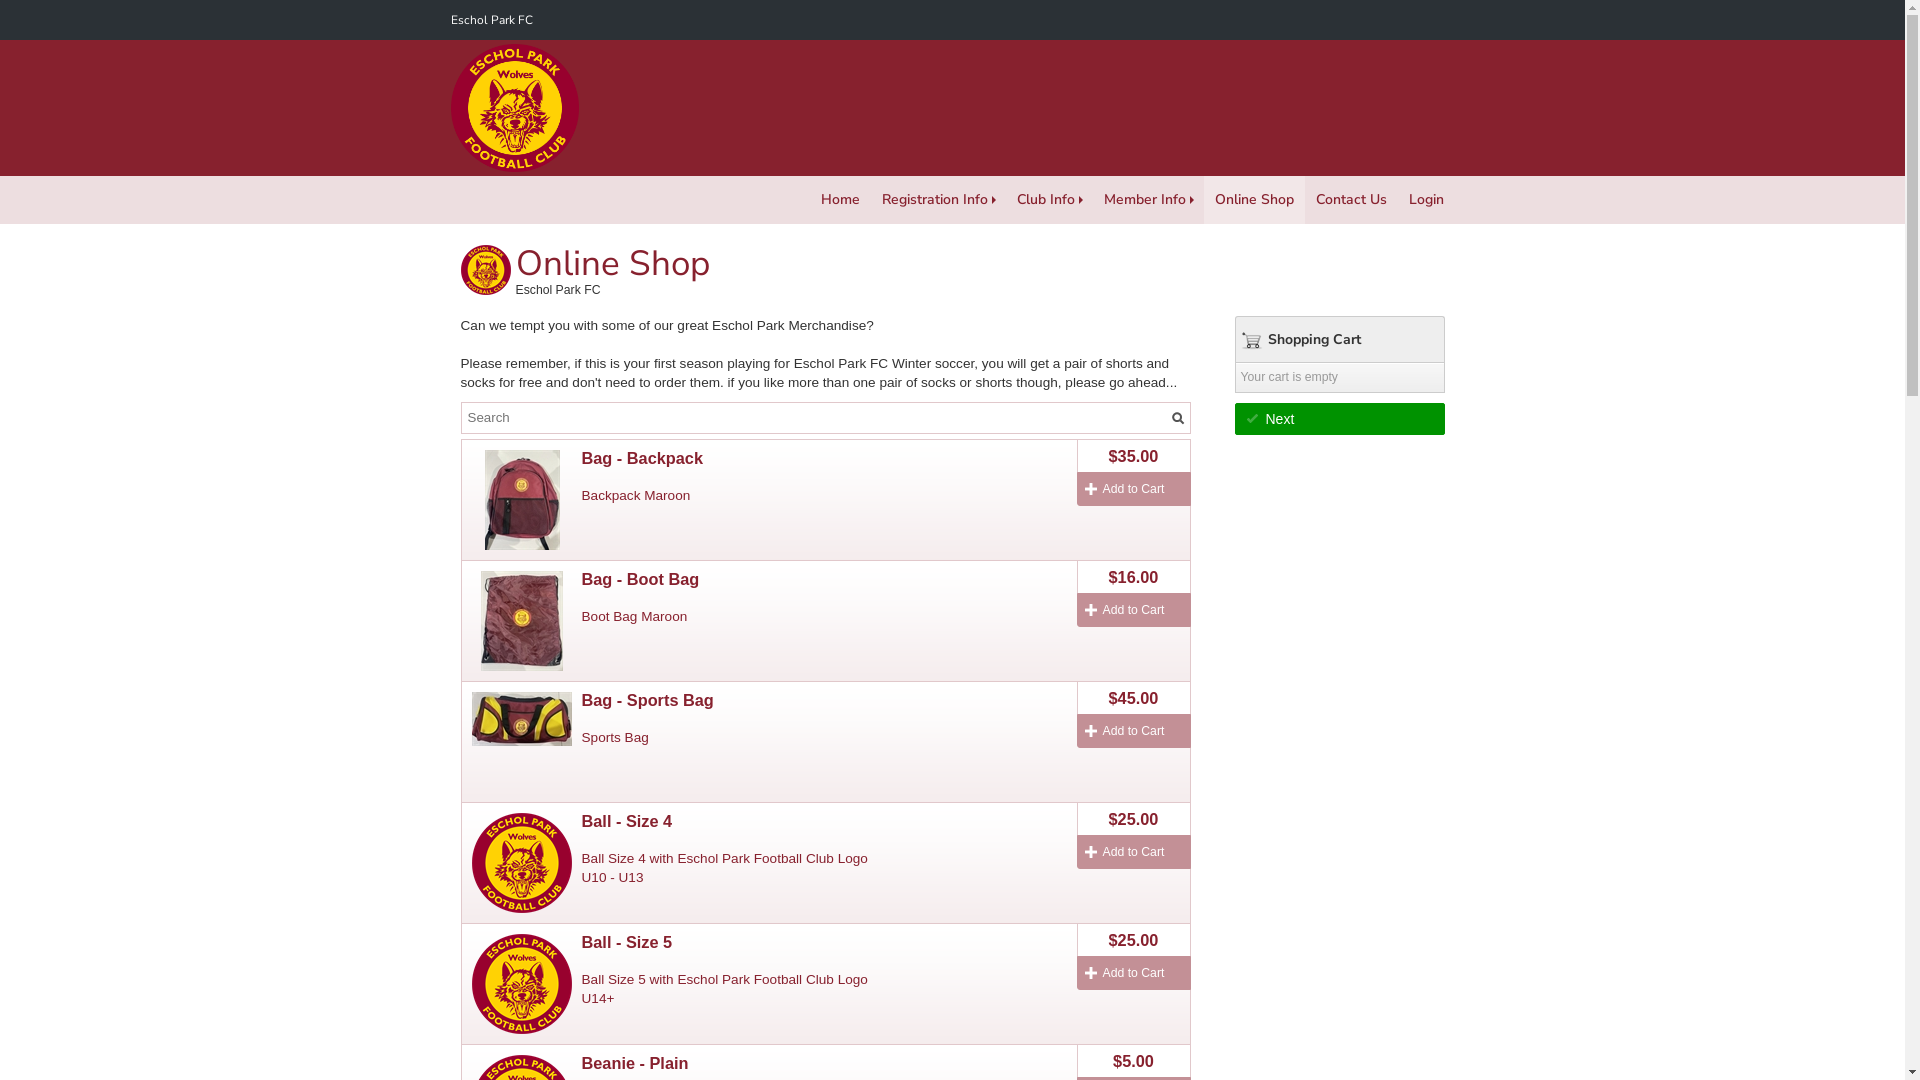  I want to click on Next, so click(1339, 419).